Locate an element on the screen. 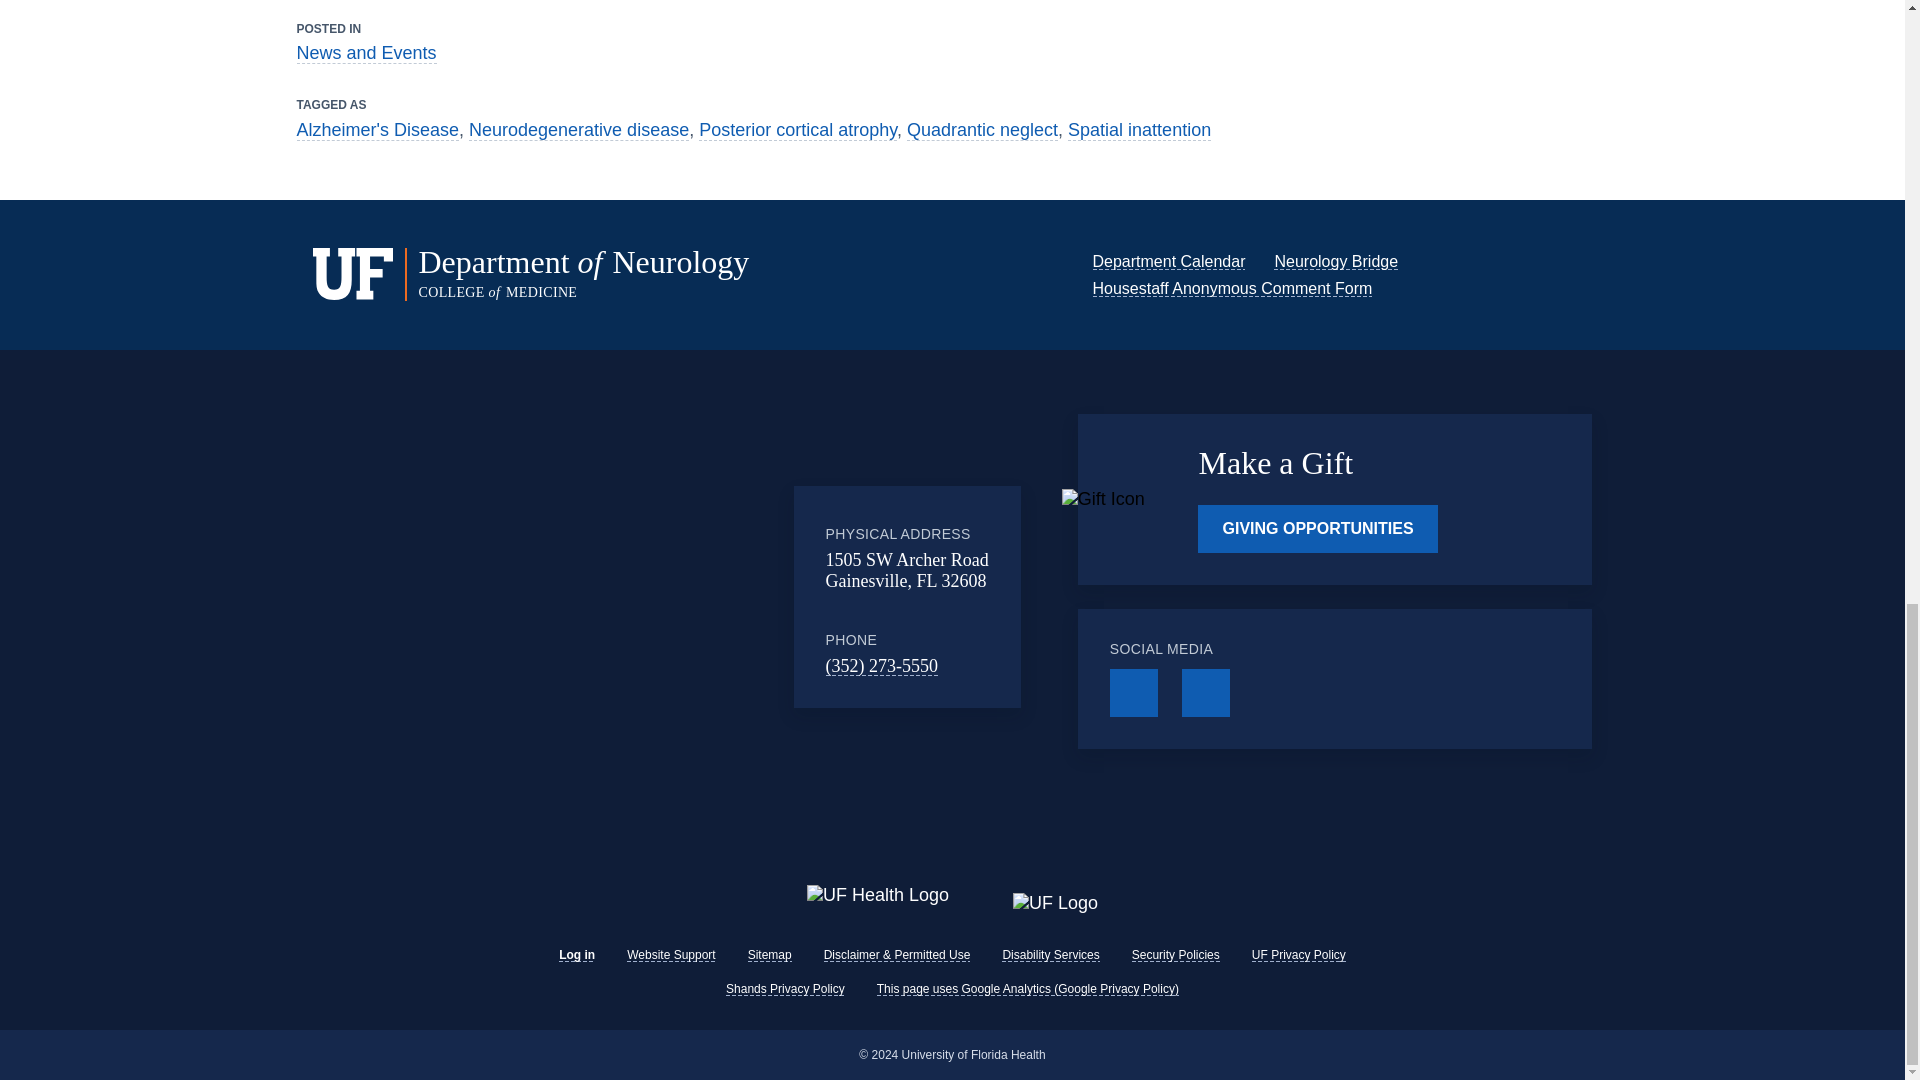 Image resolution: width=1920 pixels, height=1080 pixels. Google Maps Embed is located at coordinates (629, 596).